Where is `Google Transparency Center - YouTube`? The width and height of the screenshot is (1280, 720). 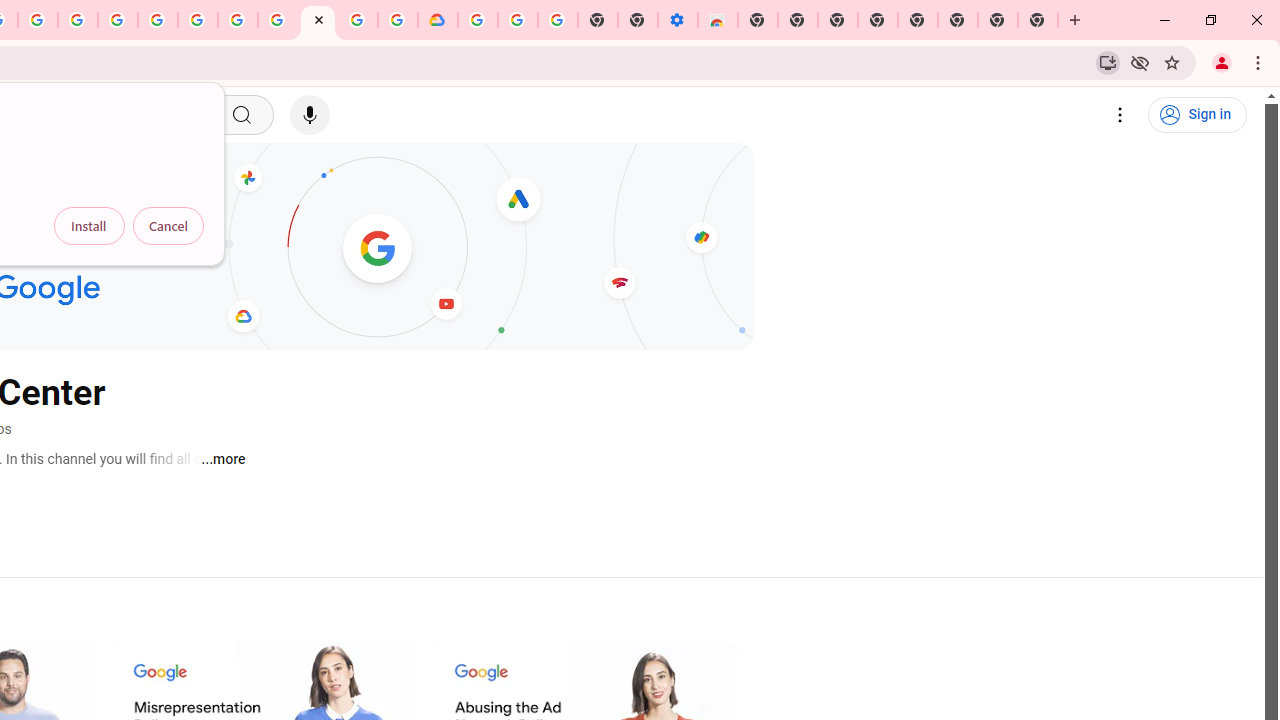 Google Transparency Center - YouTube is located at coordinates (318, 20).